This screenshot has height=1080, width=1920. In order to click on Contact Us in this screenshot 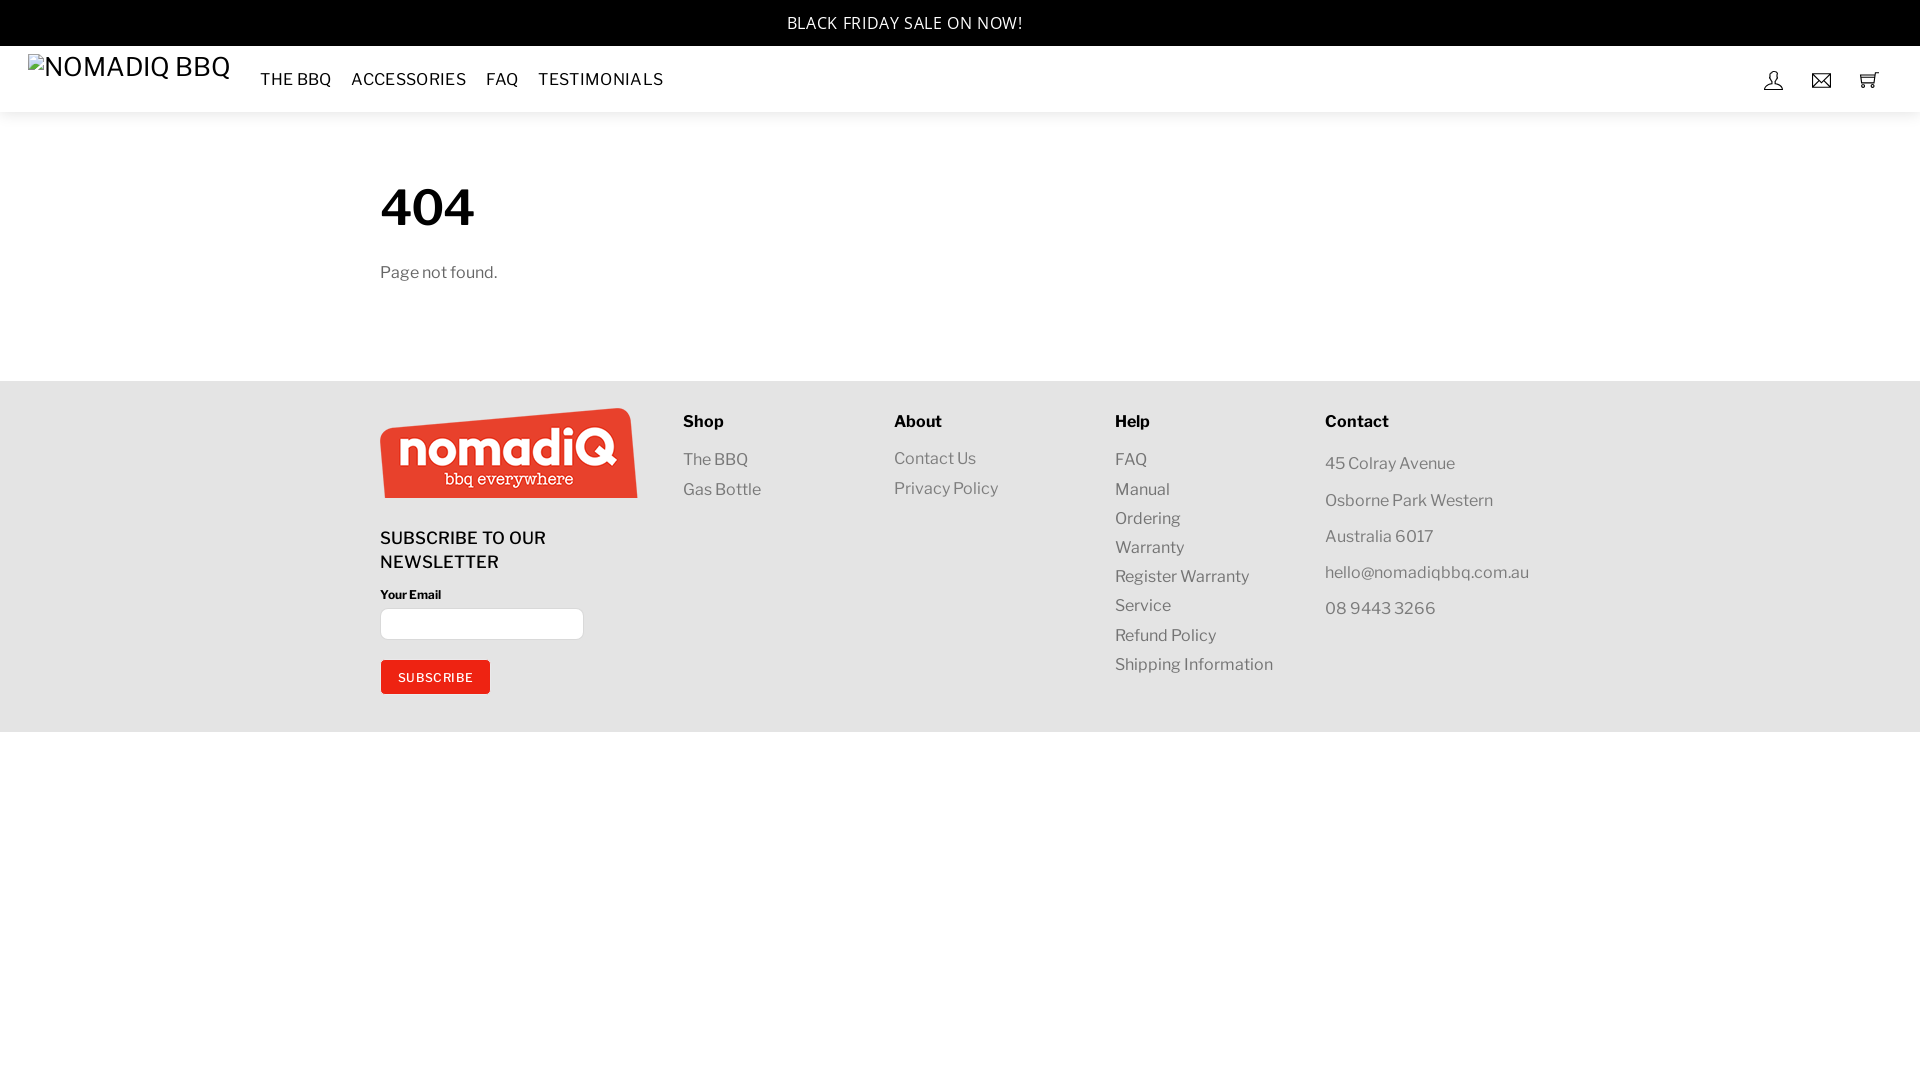, I will do `click(935, 458)`.